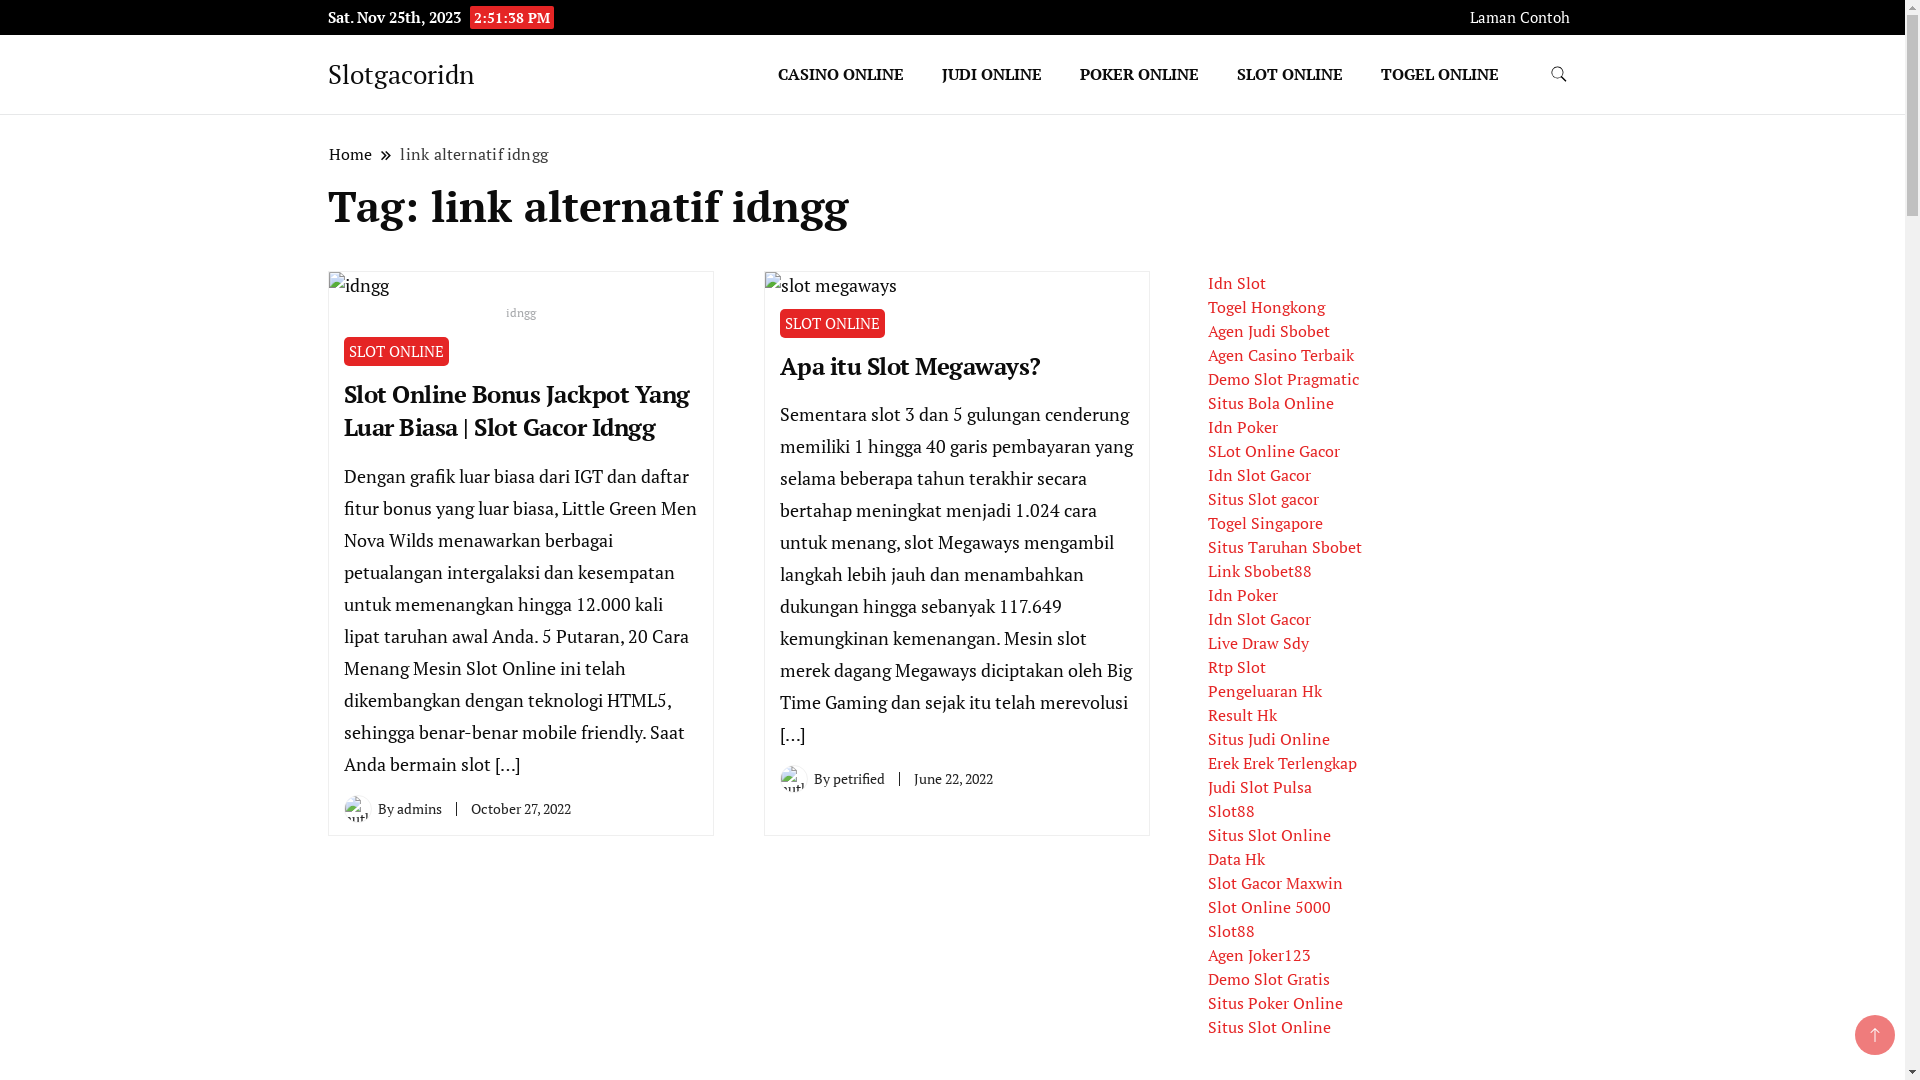  Describe the element at coordinates (474, 154) in the screenshot. I see `link alternatif idngg` at that location.